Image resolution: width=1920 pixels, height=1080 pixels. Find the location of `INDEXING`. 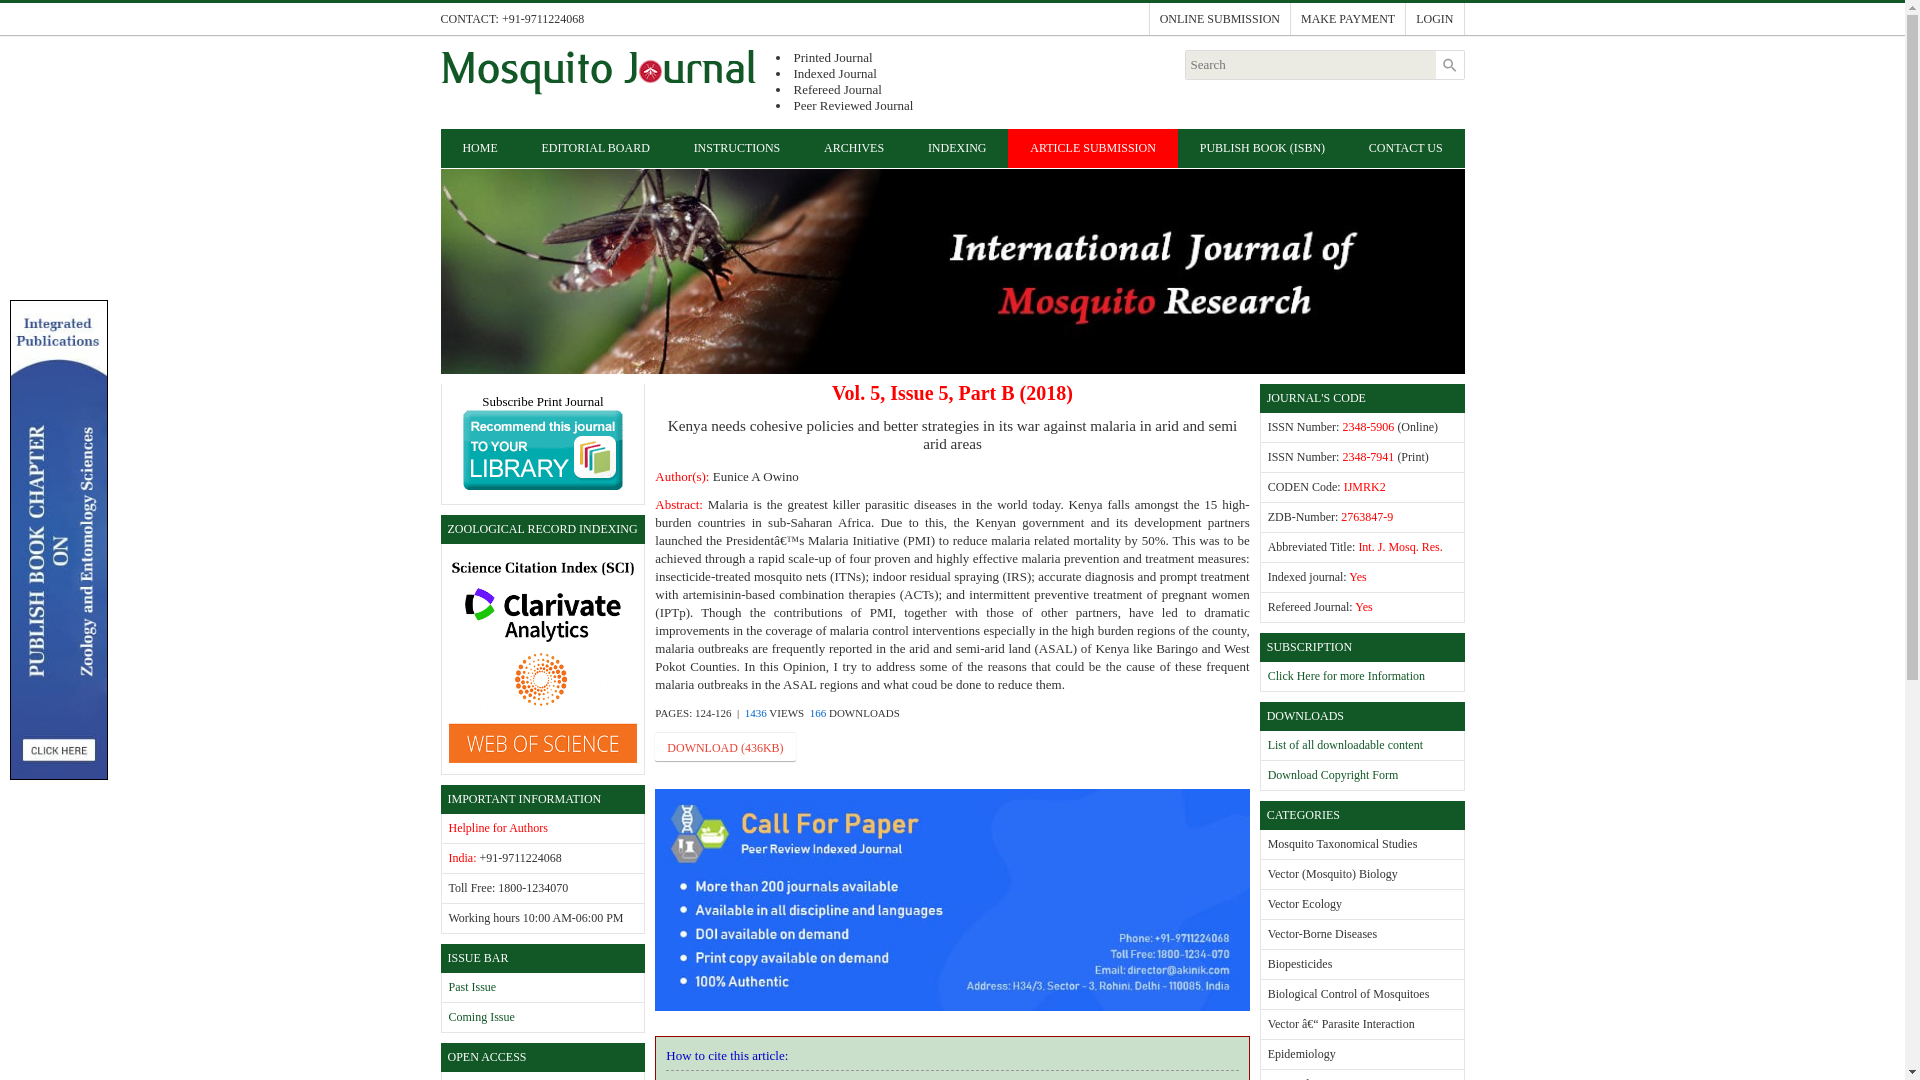

INDEXING is located at coordinates (957, 148).